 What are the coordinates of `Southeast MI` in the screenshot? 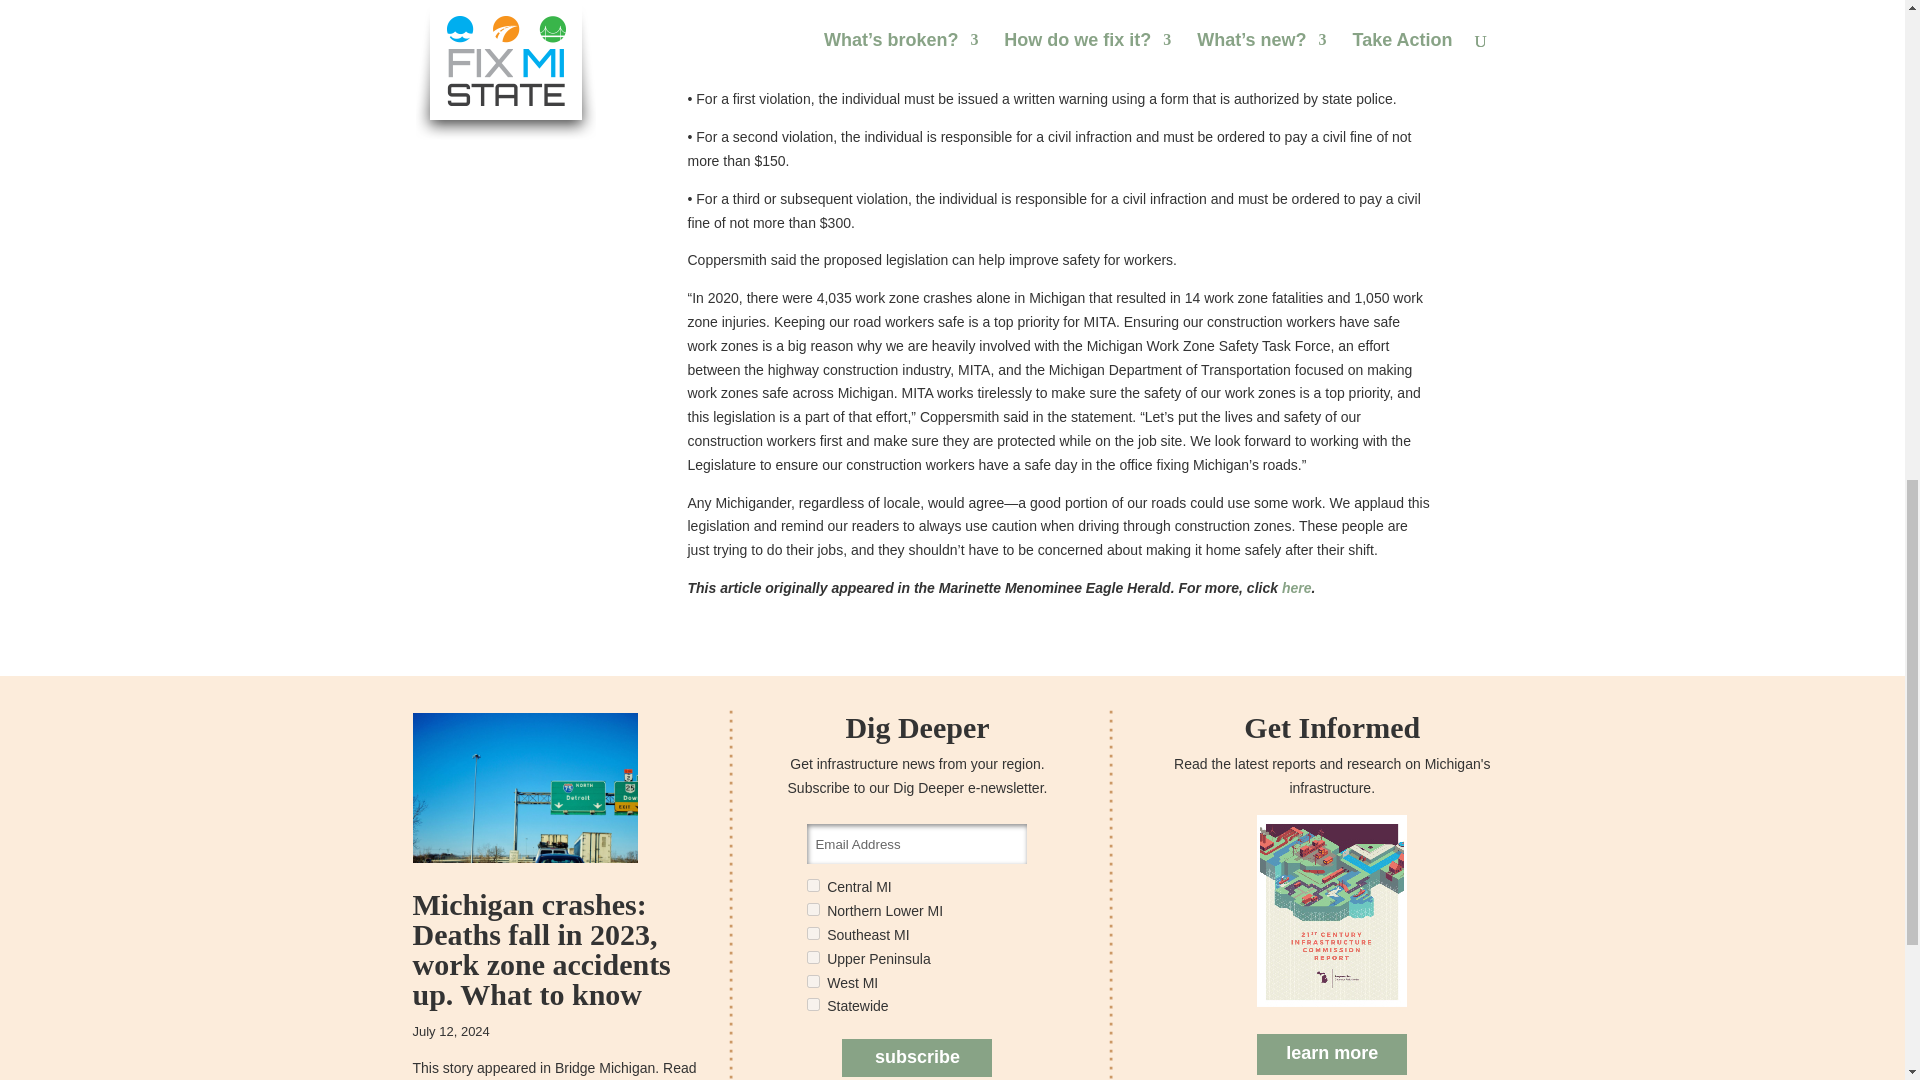 It's located at (812, 932).